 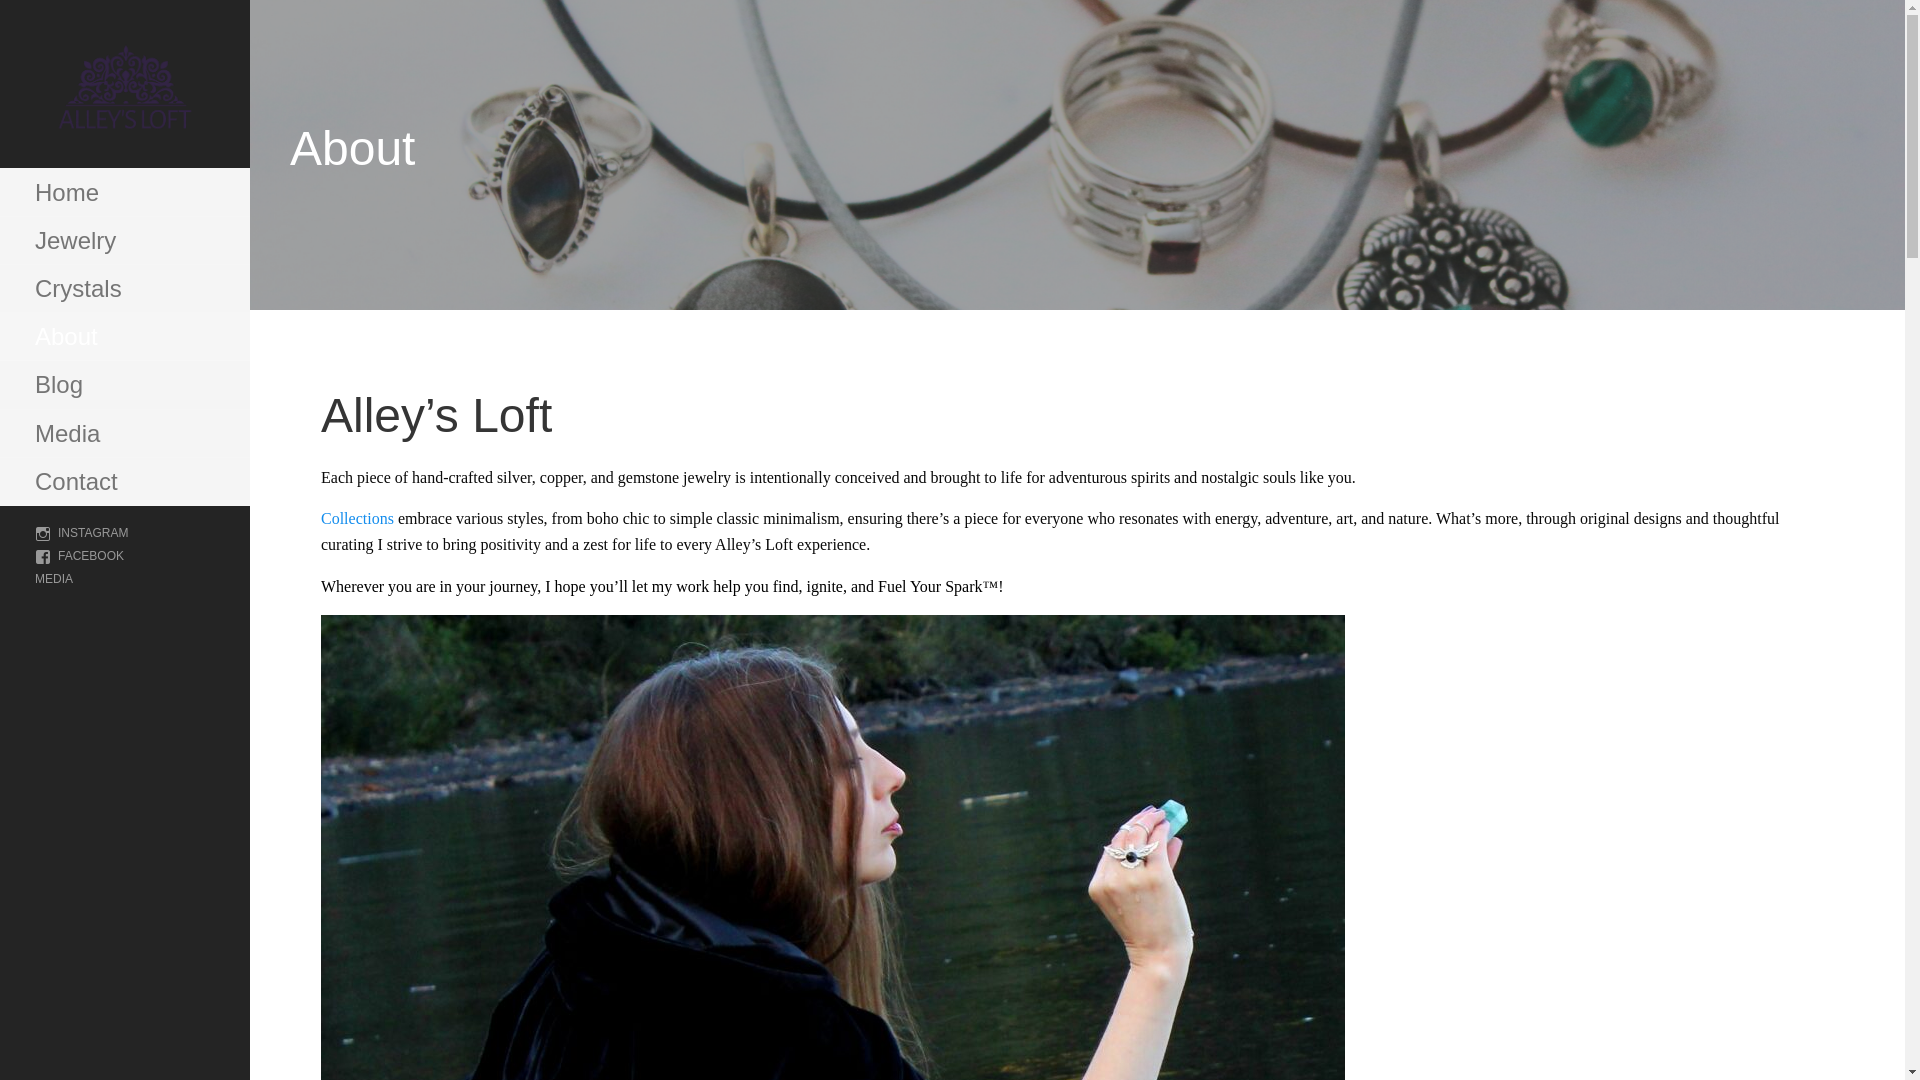 I want to click on FACEBOOK, so click(x=79, y=555).